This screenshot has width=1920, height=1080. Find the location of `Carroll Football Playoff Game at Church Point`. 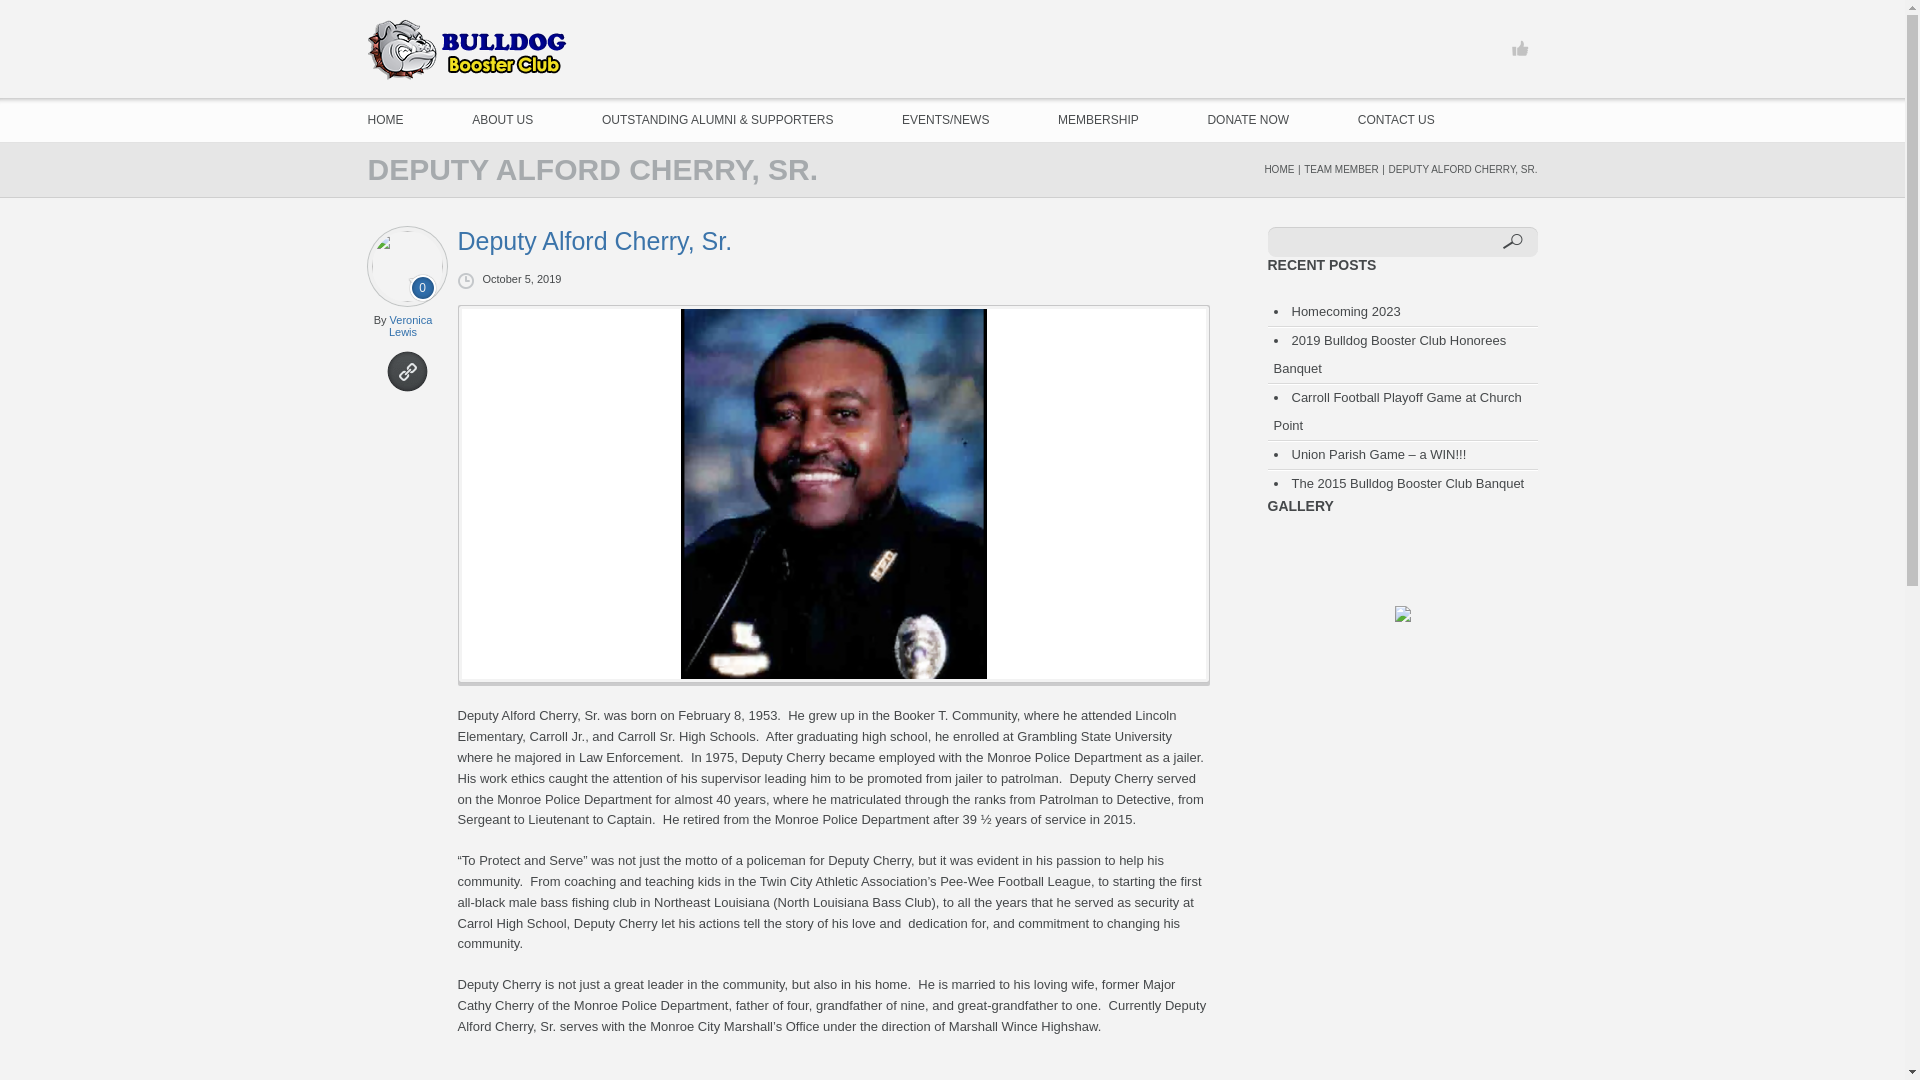

Carroll Football Playoff Game at Church Point is located at coordinates (1398, 411).